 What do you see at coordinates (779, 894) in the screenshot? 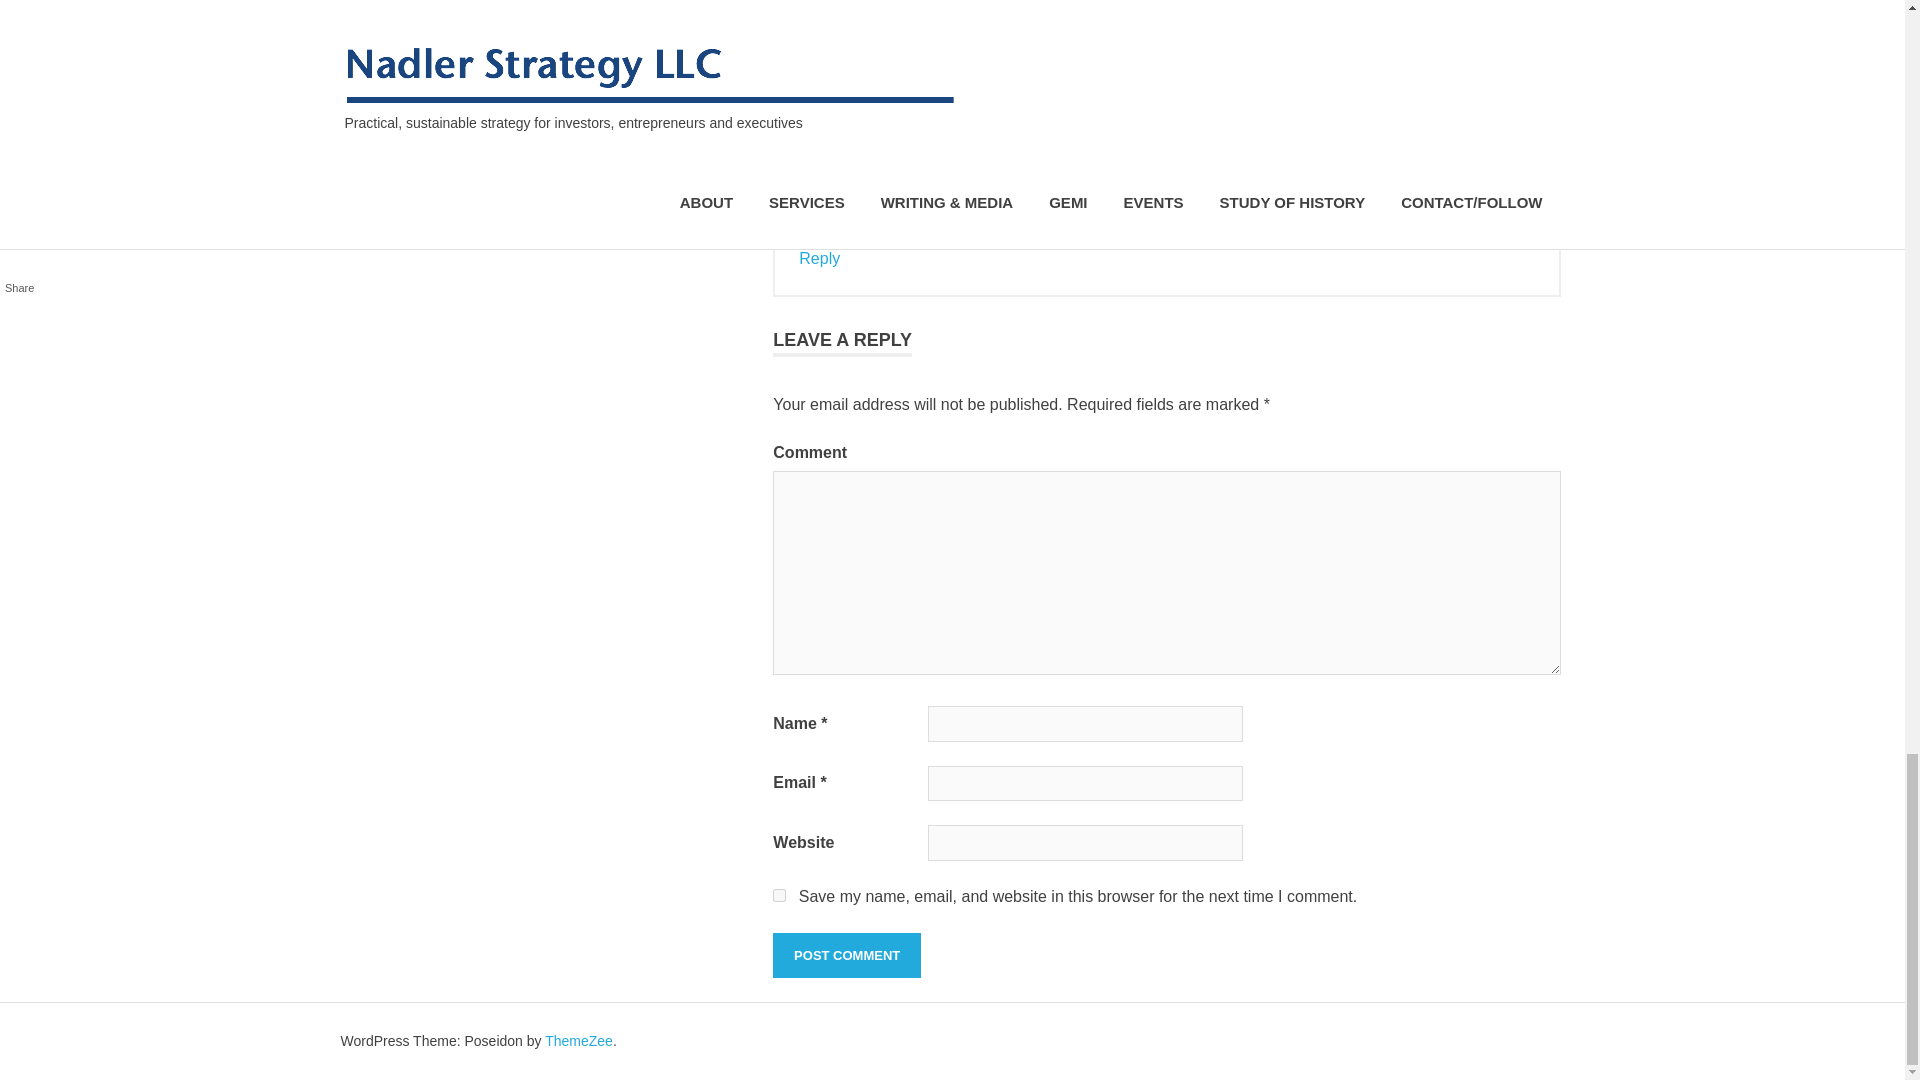
I see `yes` at bounding box center [779, 894].